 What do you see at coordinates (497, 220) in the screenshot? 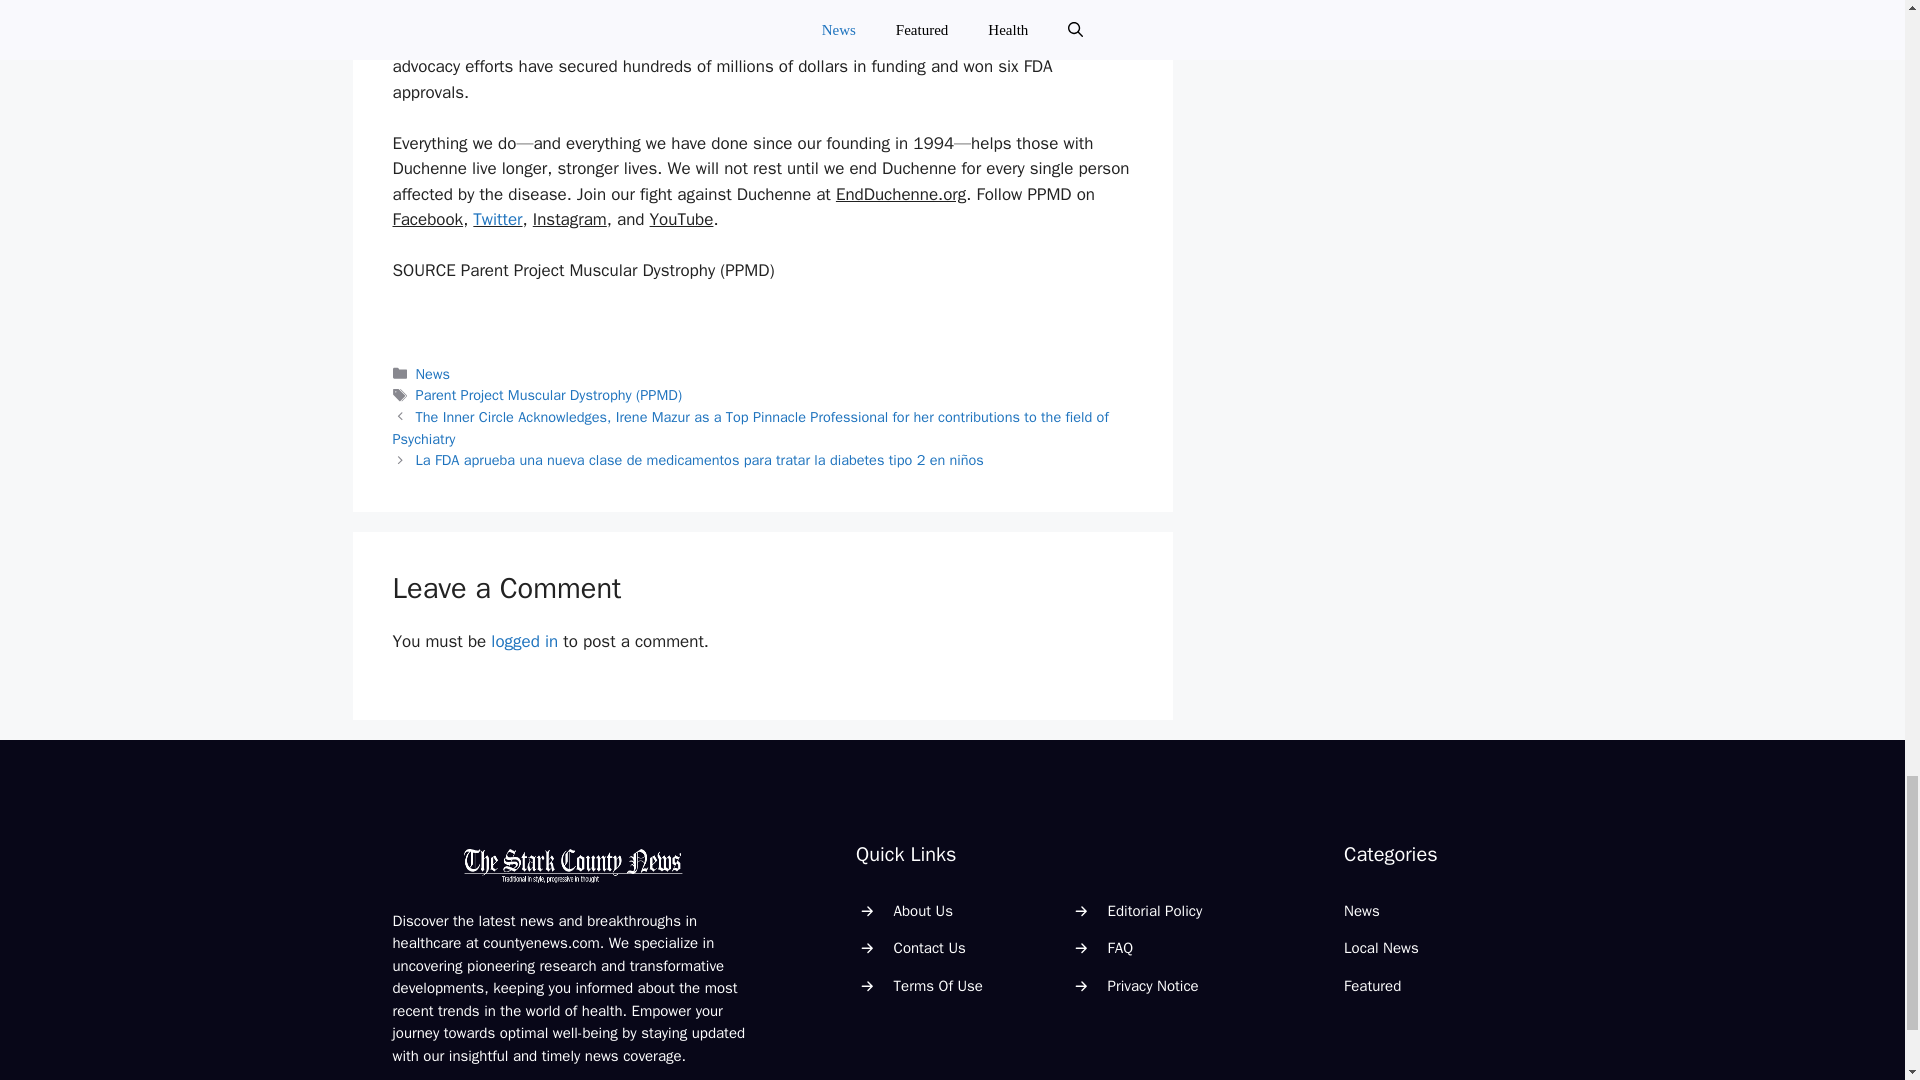
I see `Twitter` at bounding box center [497, 220].